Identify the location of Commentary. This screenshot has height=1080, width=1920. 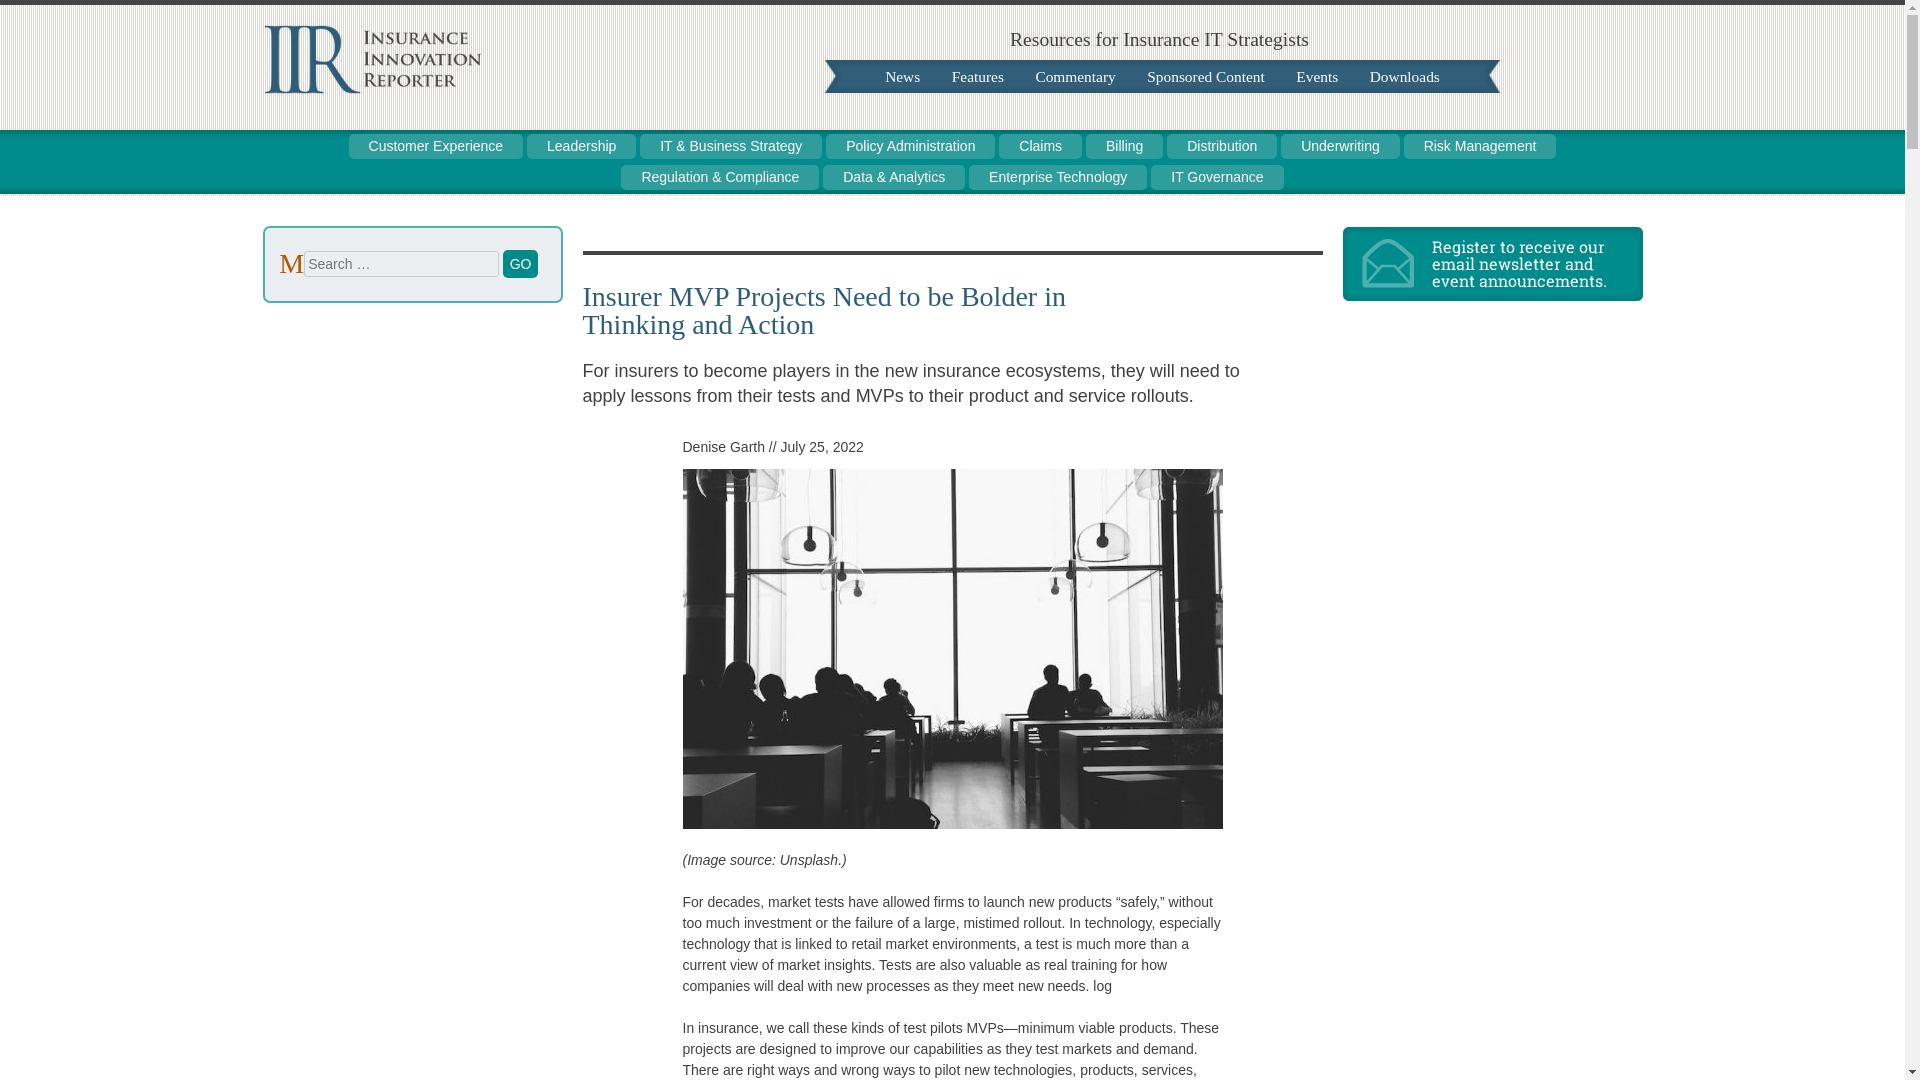
(1074, 76).